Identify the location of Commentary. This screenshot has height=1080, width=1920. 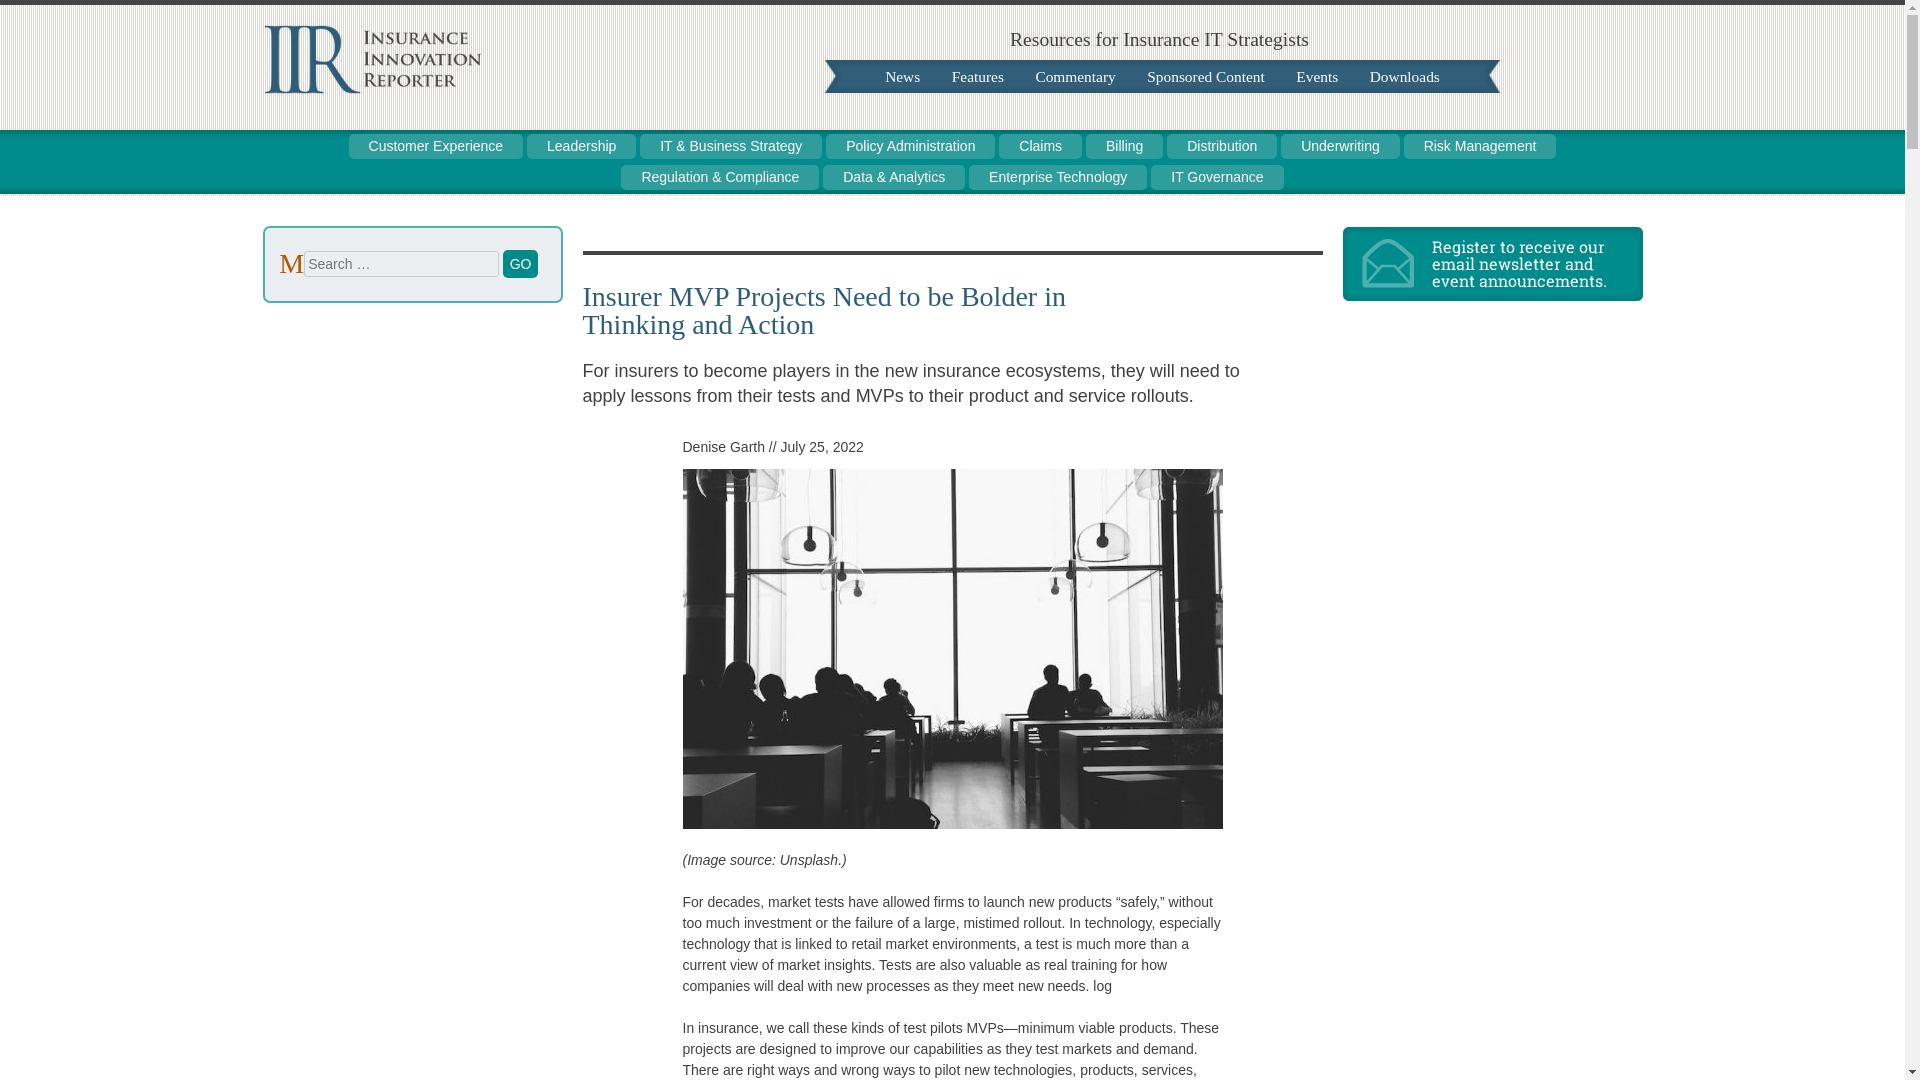
(1074, 76).